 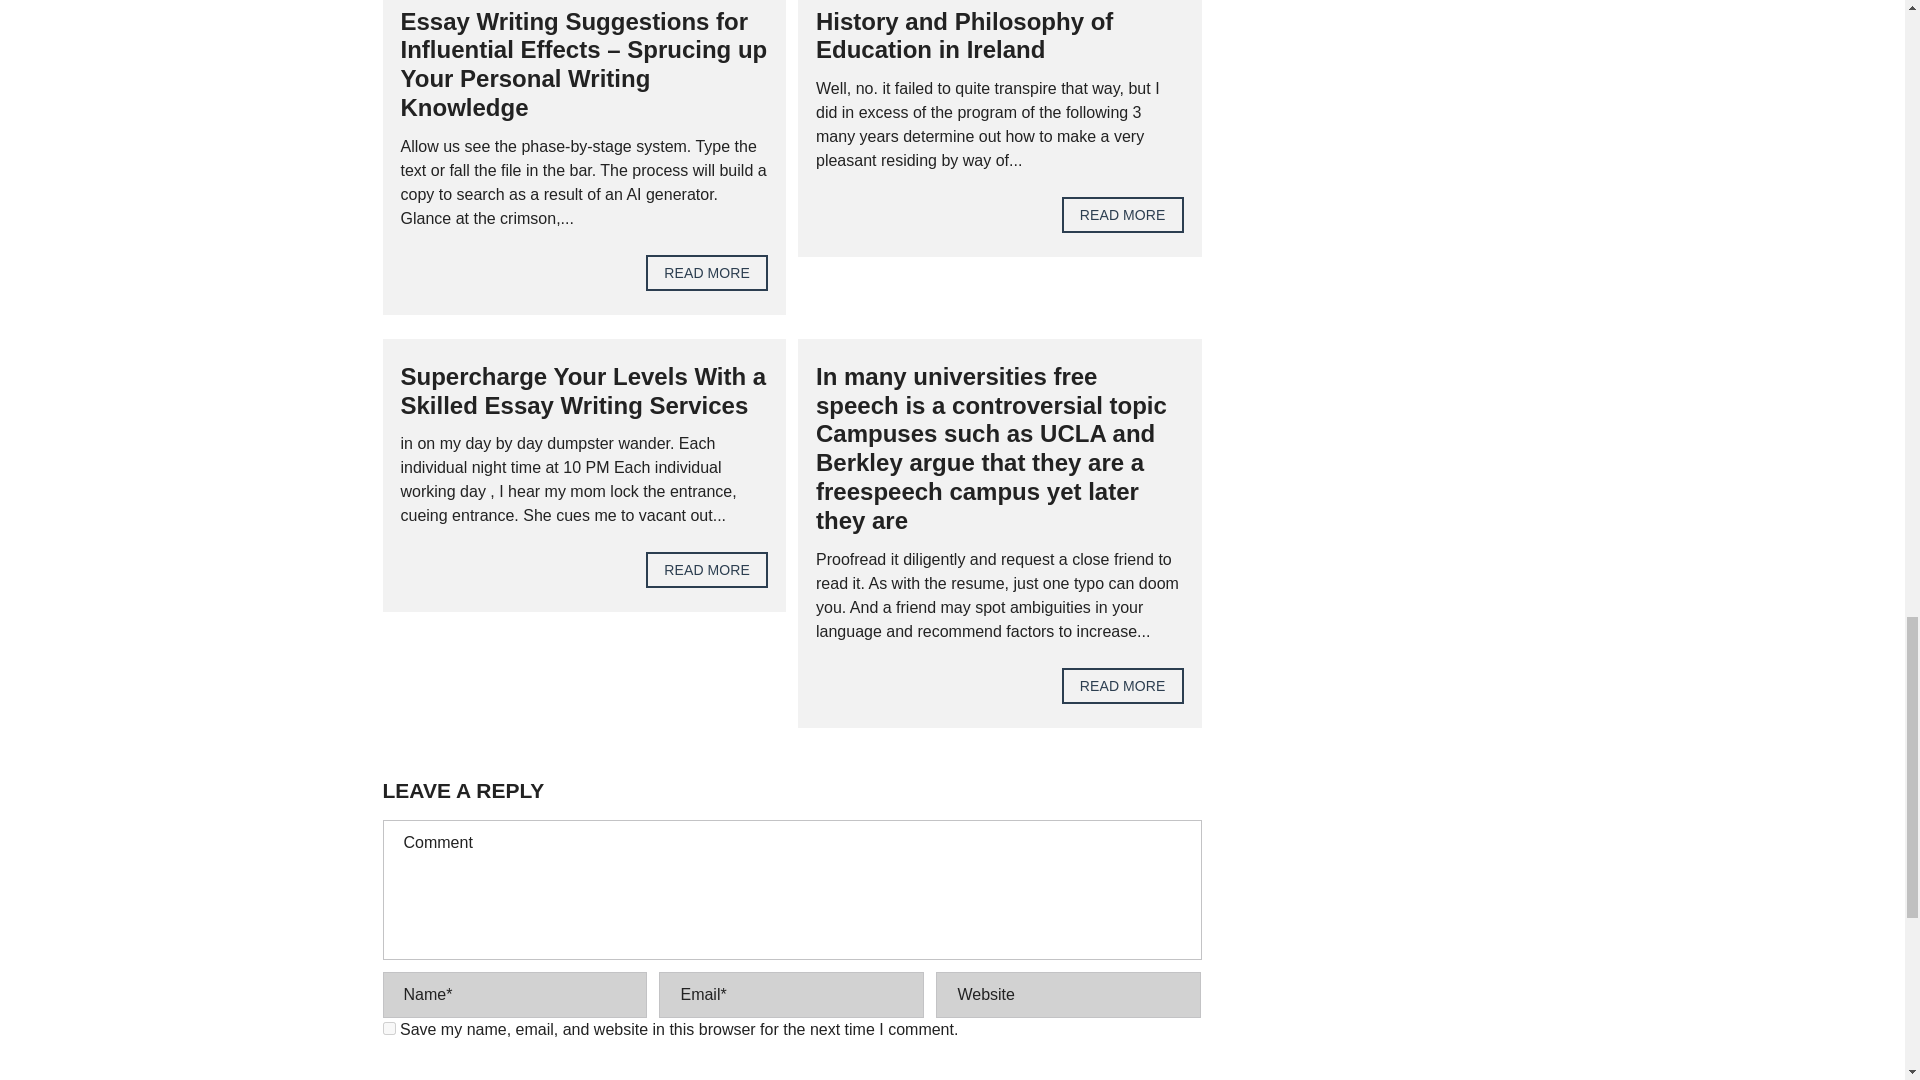 I want to click on READ MORE, so click(x=1122, y=214).